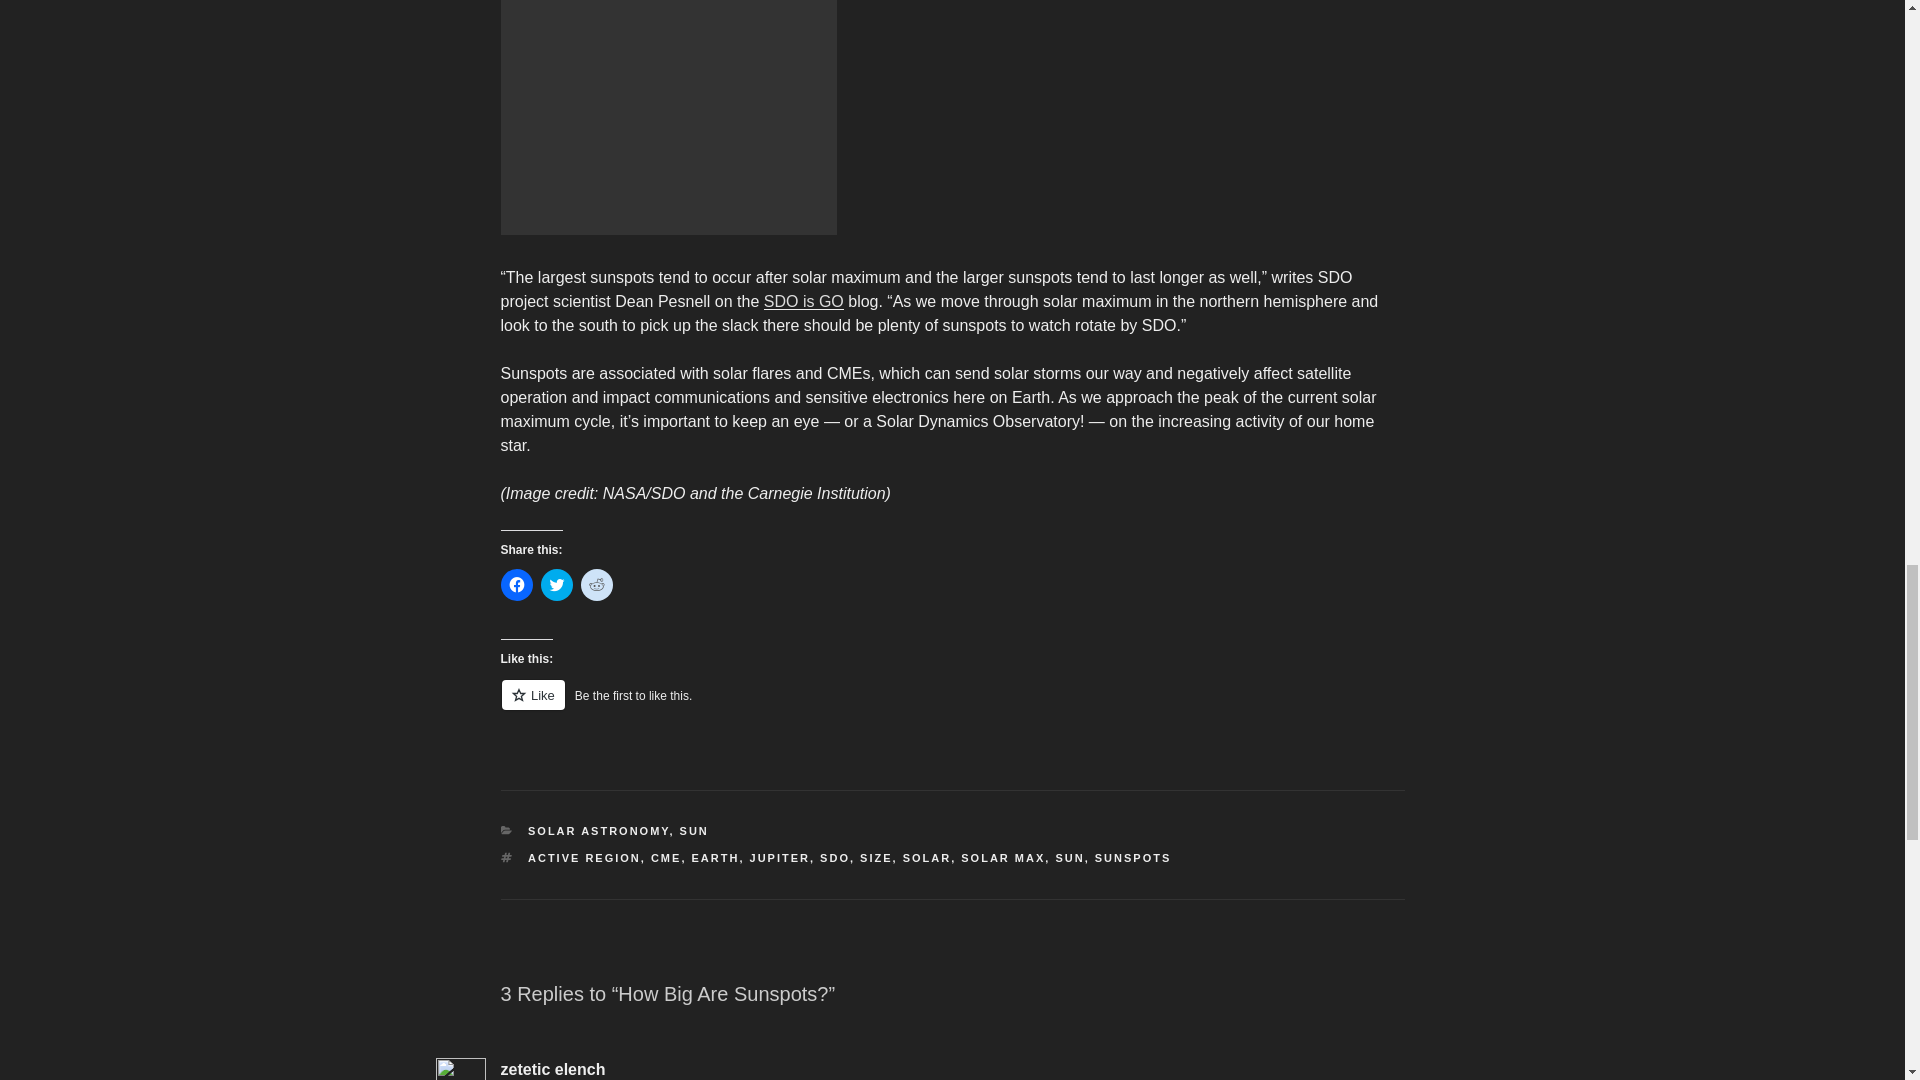  What do you see at coordinates (834, 858) in the screenshot?
I see `SDO` at bounding box center [834, 858].